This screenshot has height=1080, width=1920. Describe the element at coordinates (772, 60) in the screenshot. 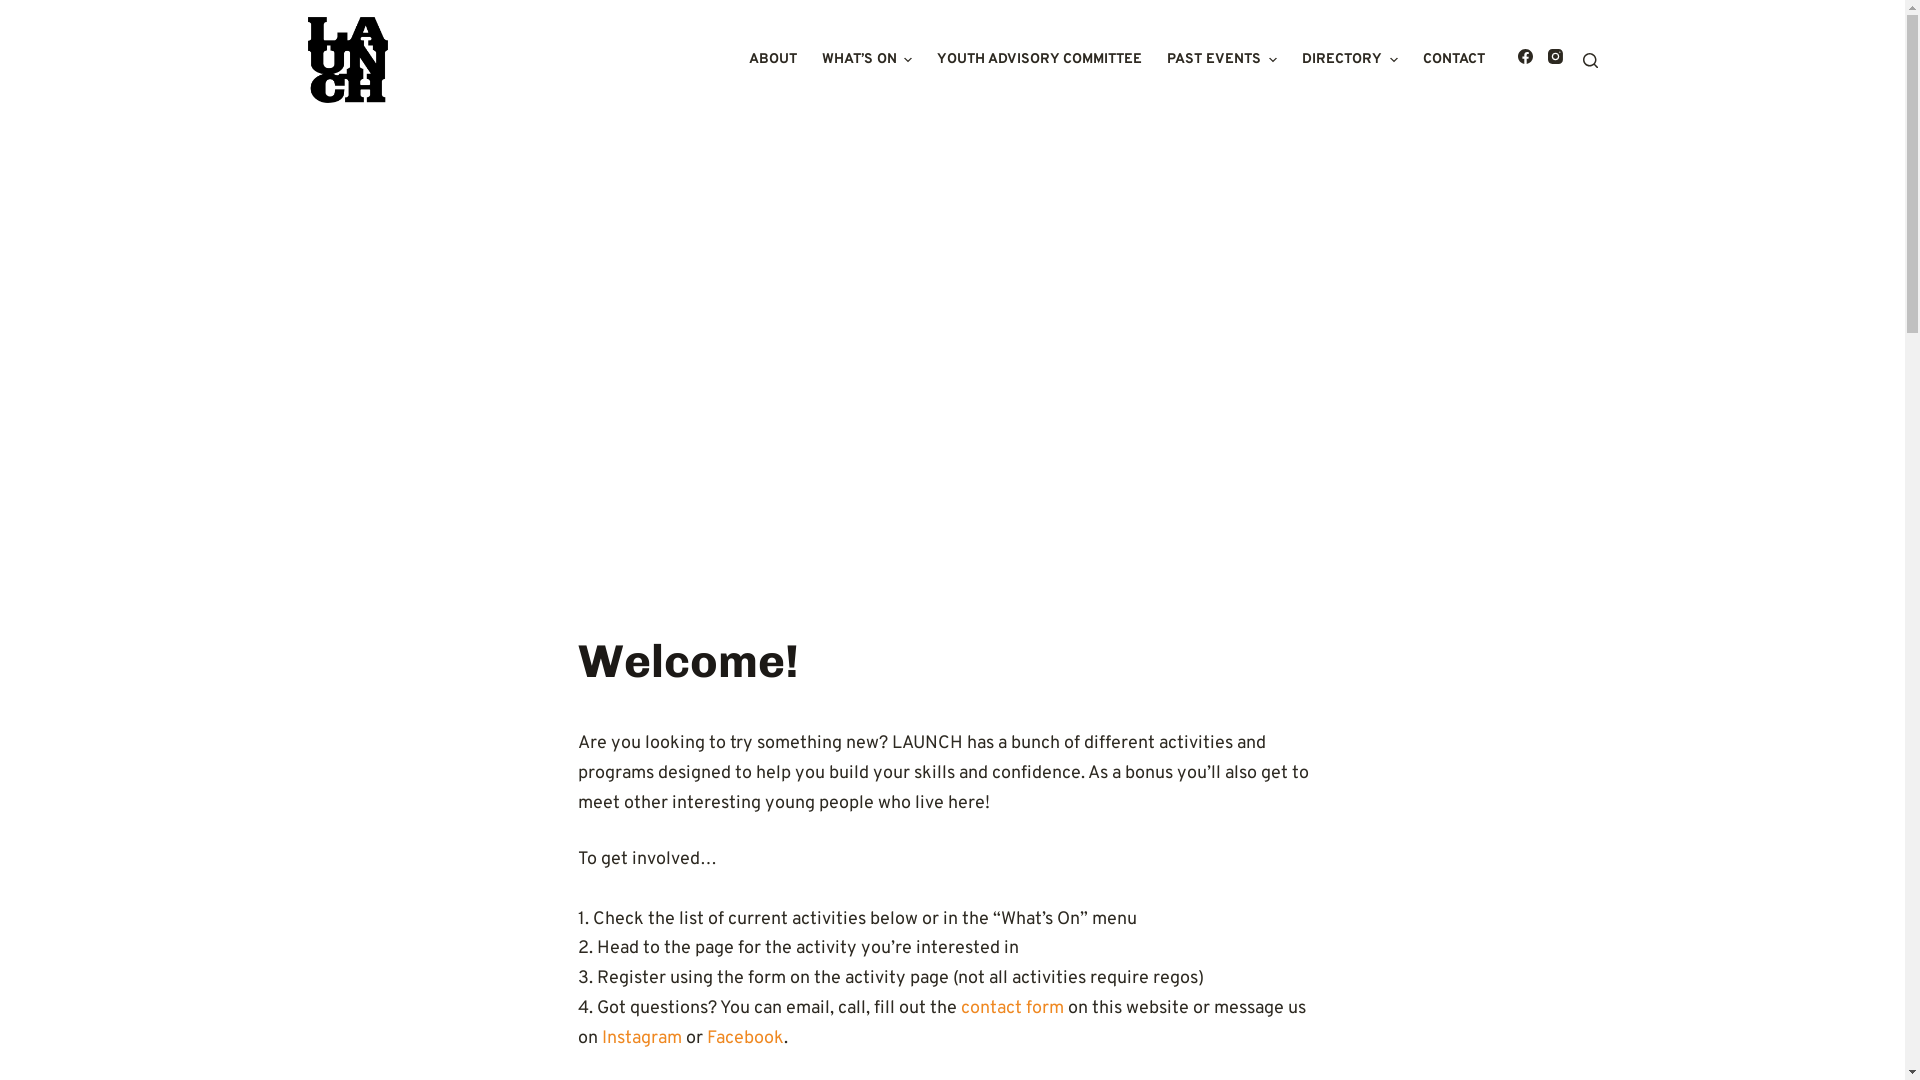

I see `ABOUT` at that location.